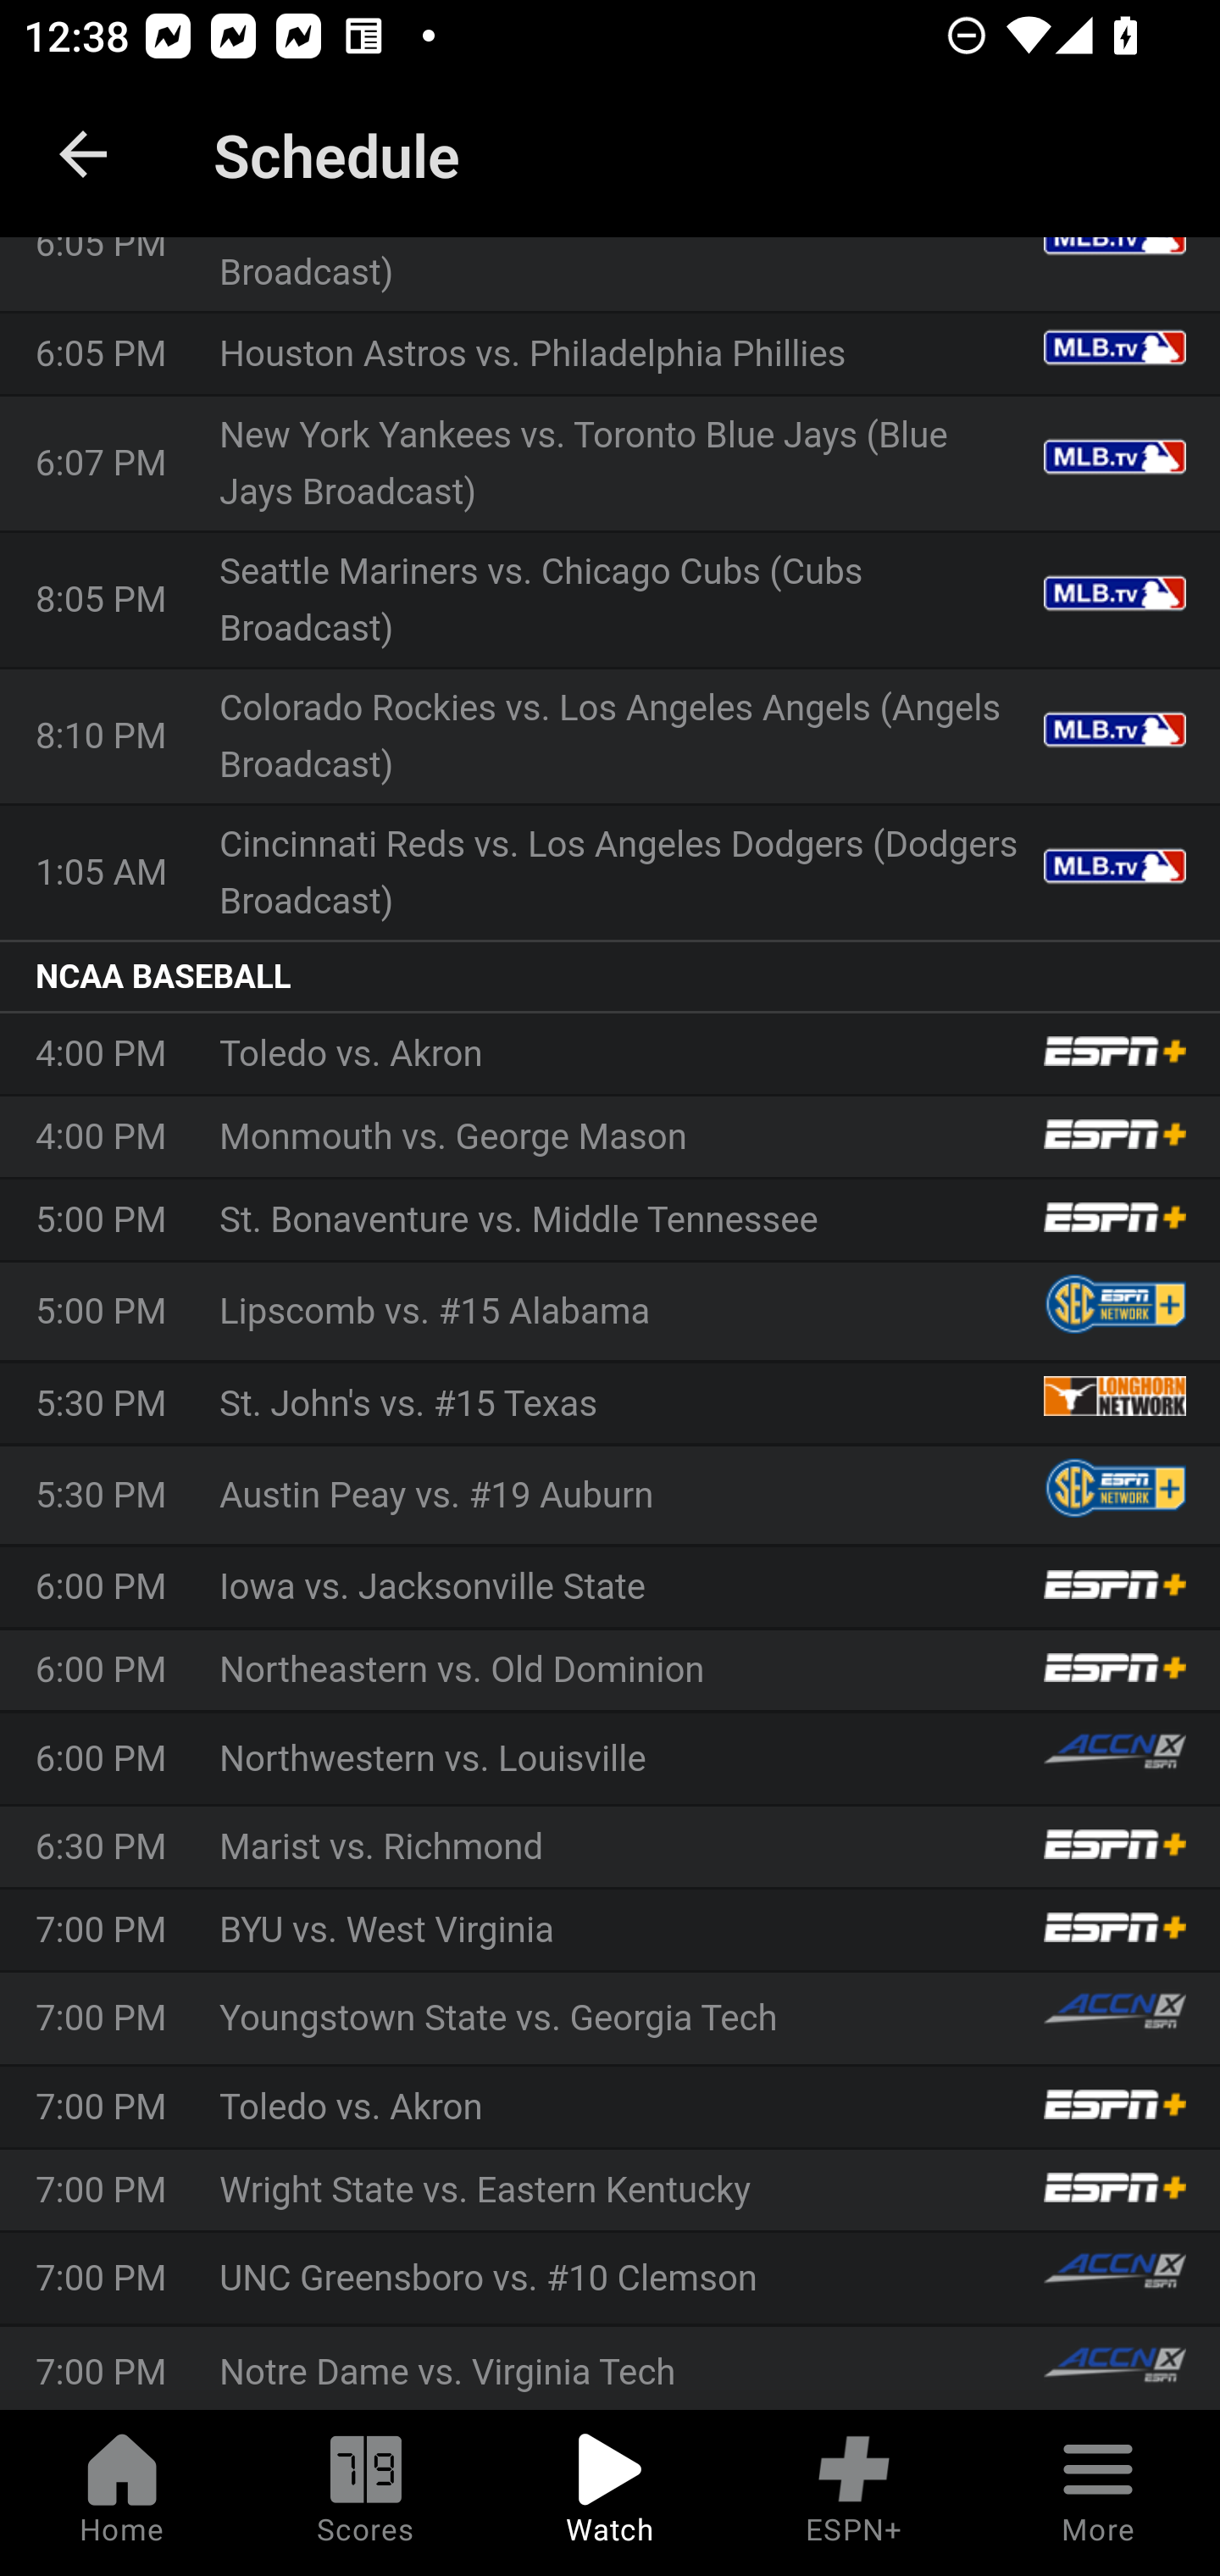 This screenshot has height=2576, width=1220. I want to click on Scores, so click(366, 2493).